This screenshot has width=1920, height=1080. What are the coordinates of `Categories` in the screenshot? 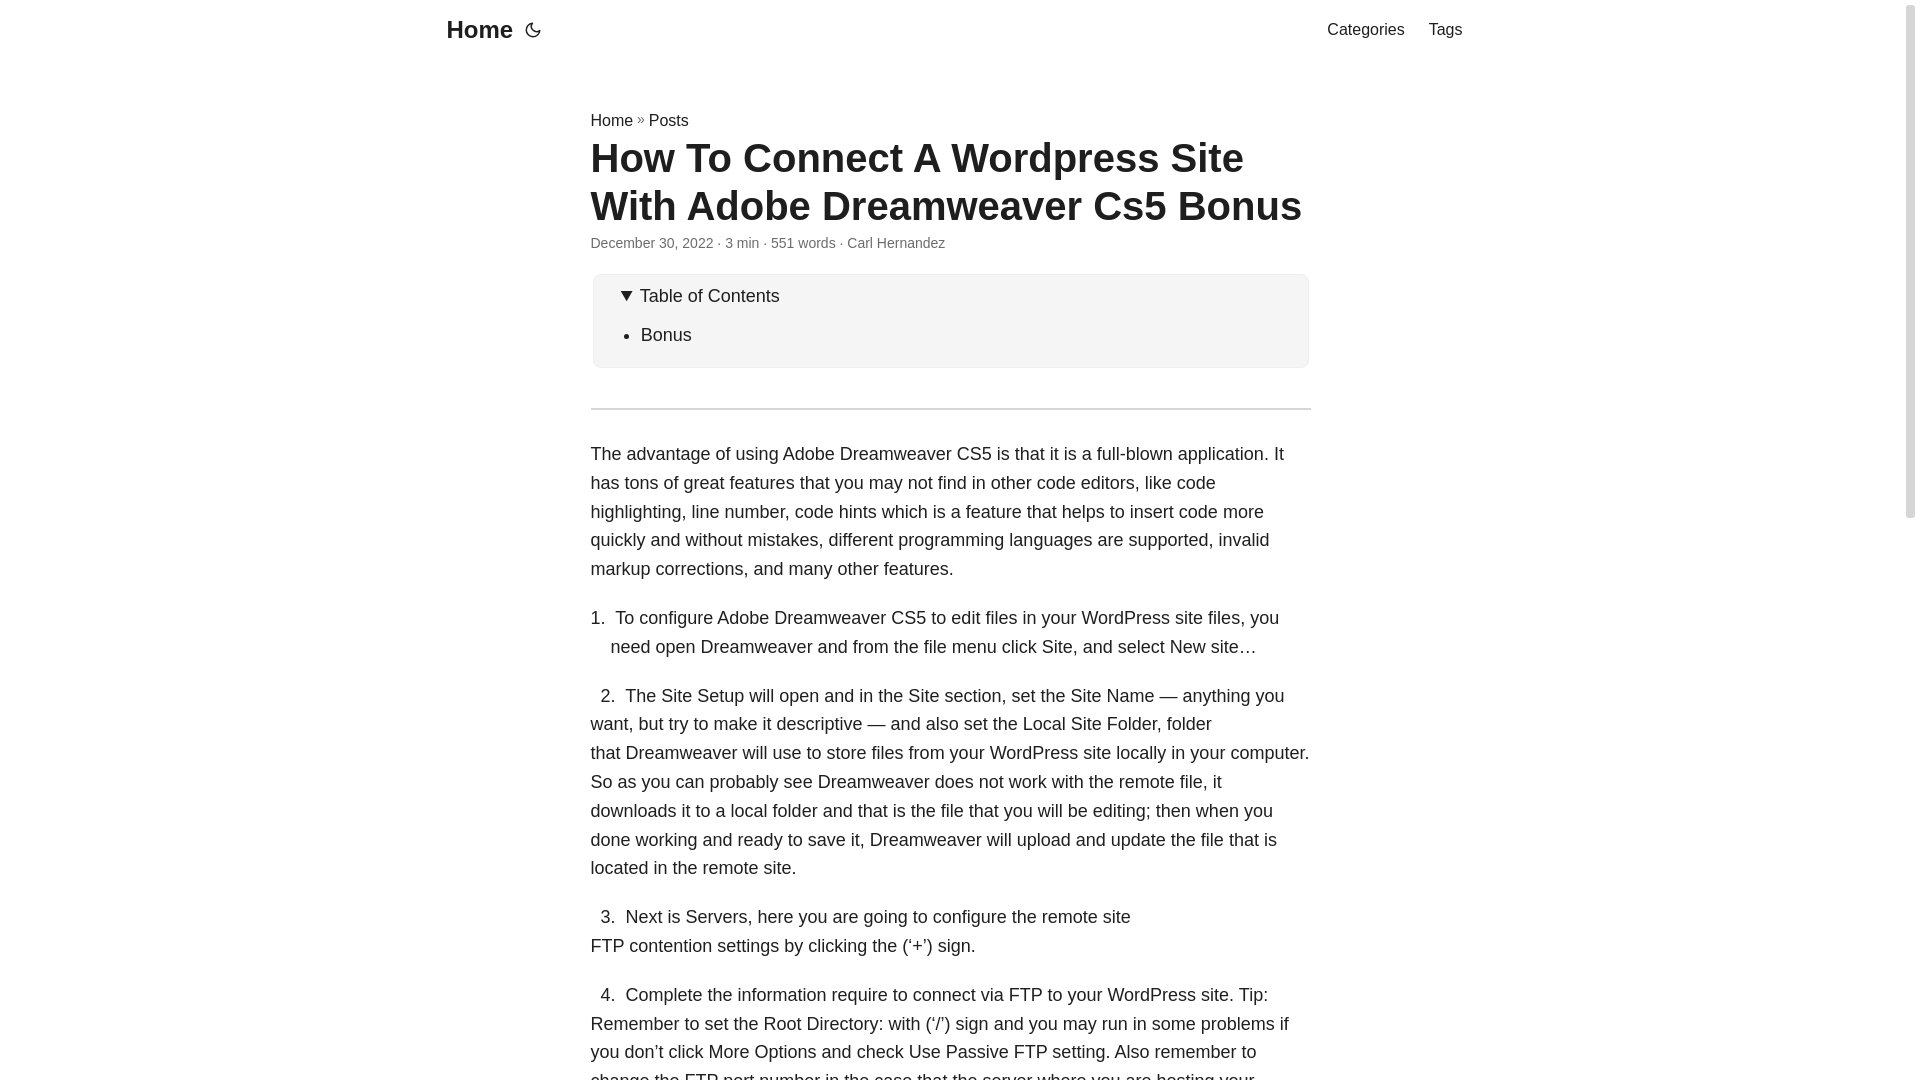 It's located at (1364, 30).